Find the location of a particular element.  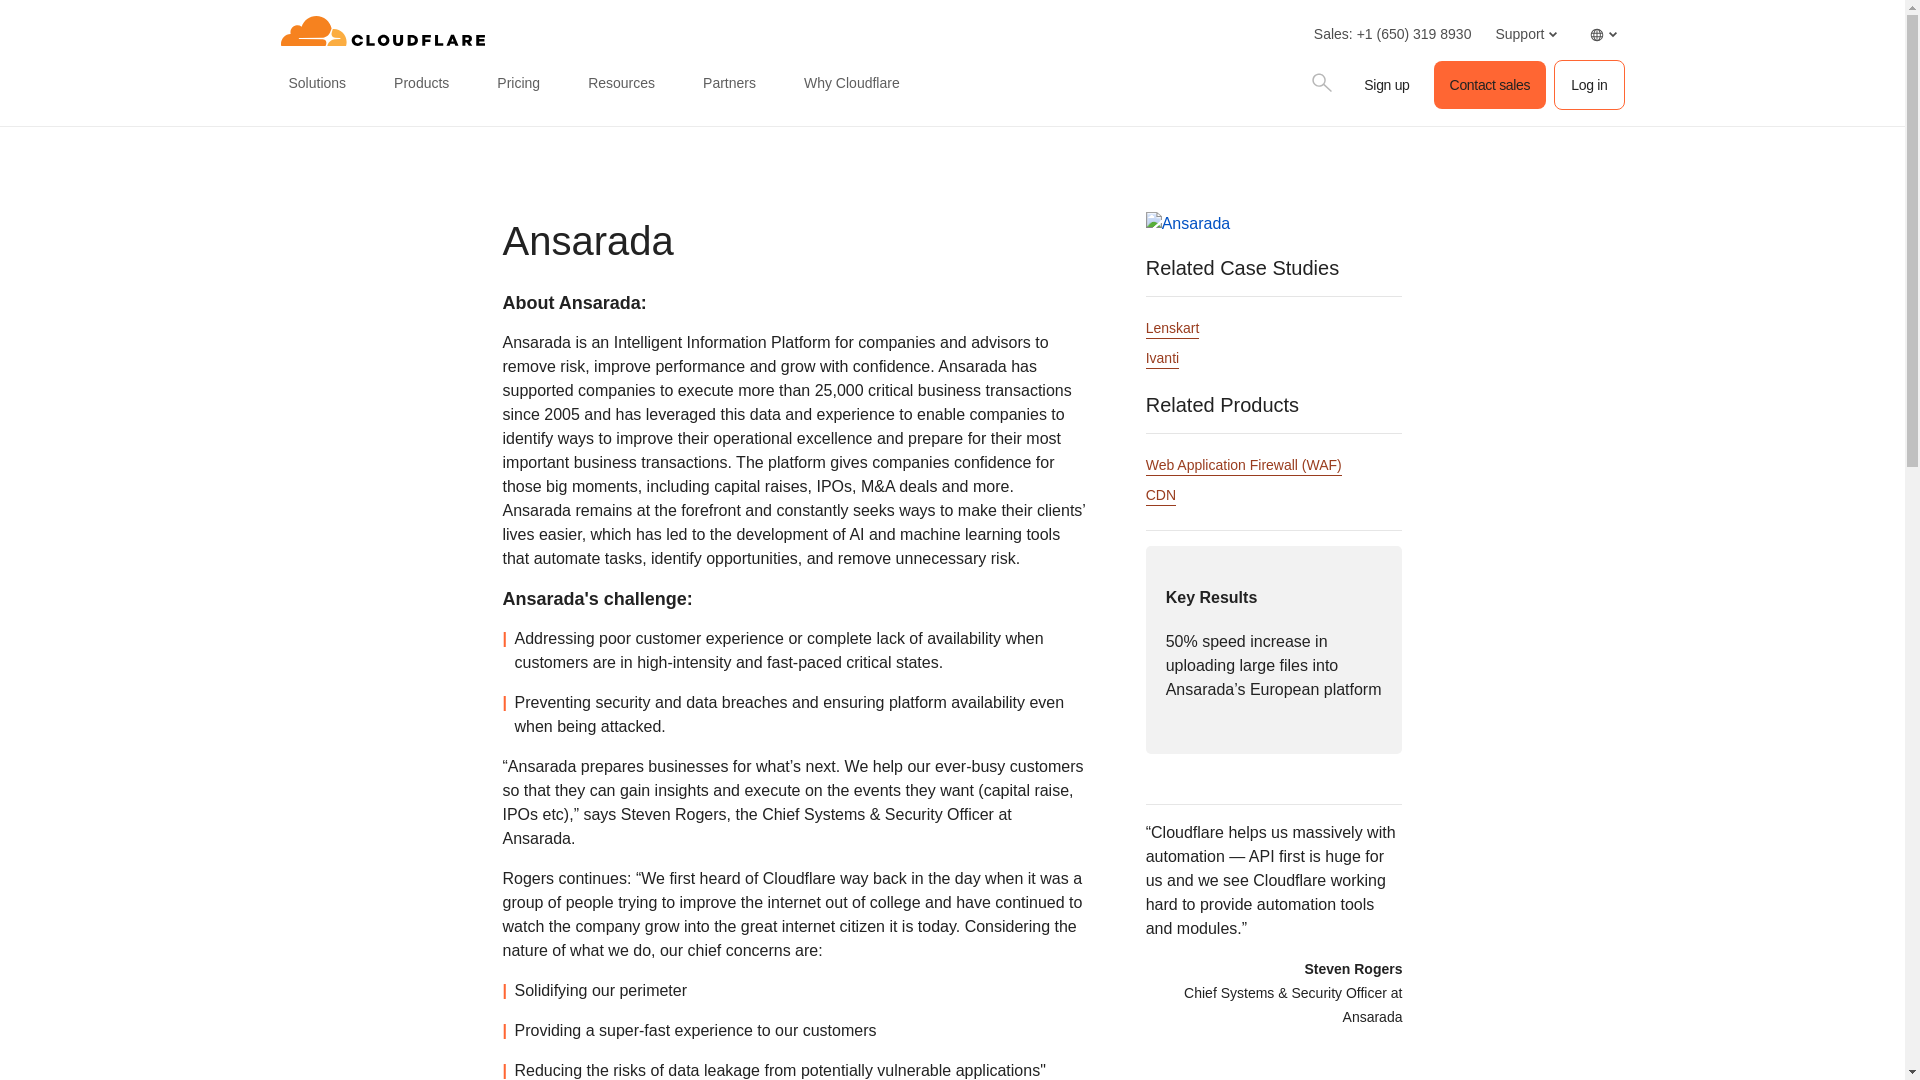

Resources is located at coordinates (620, 84).